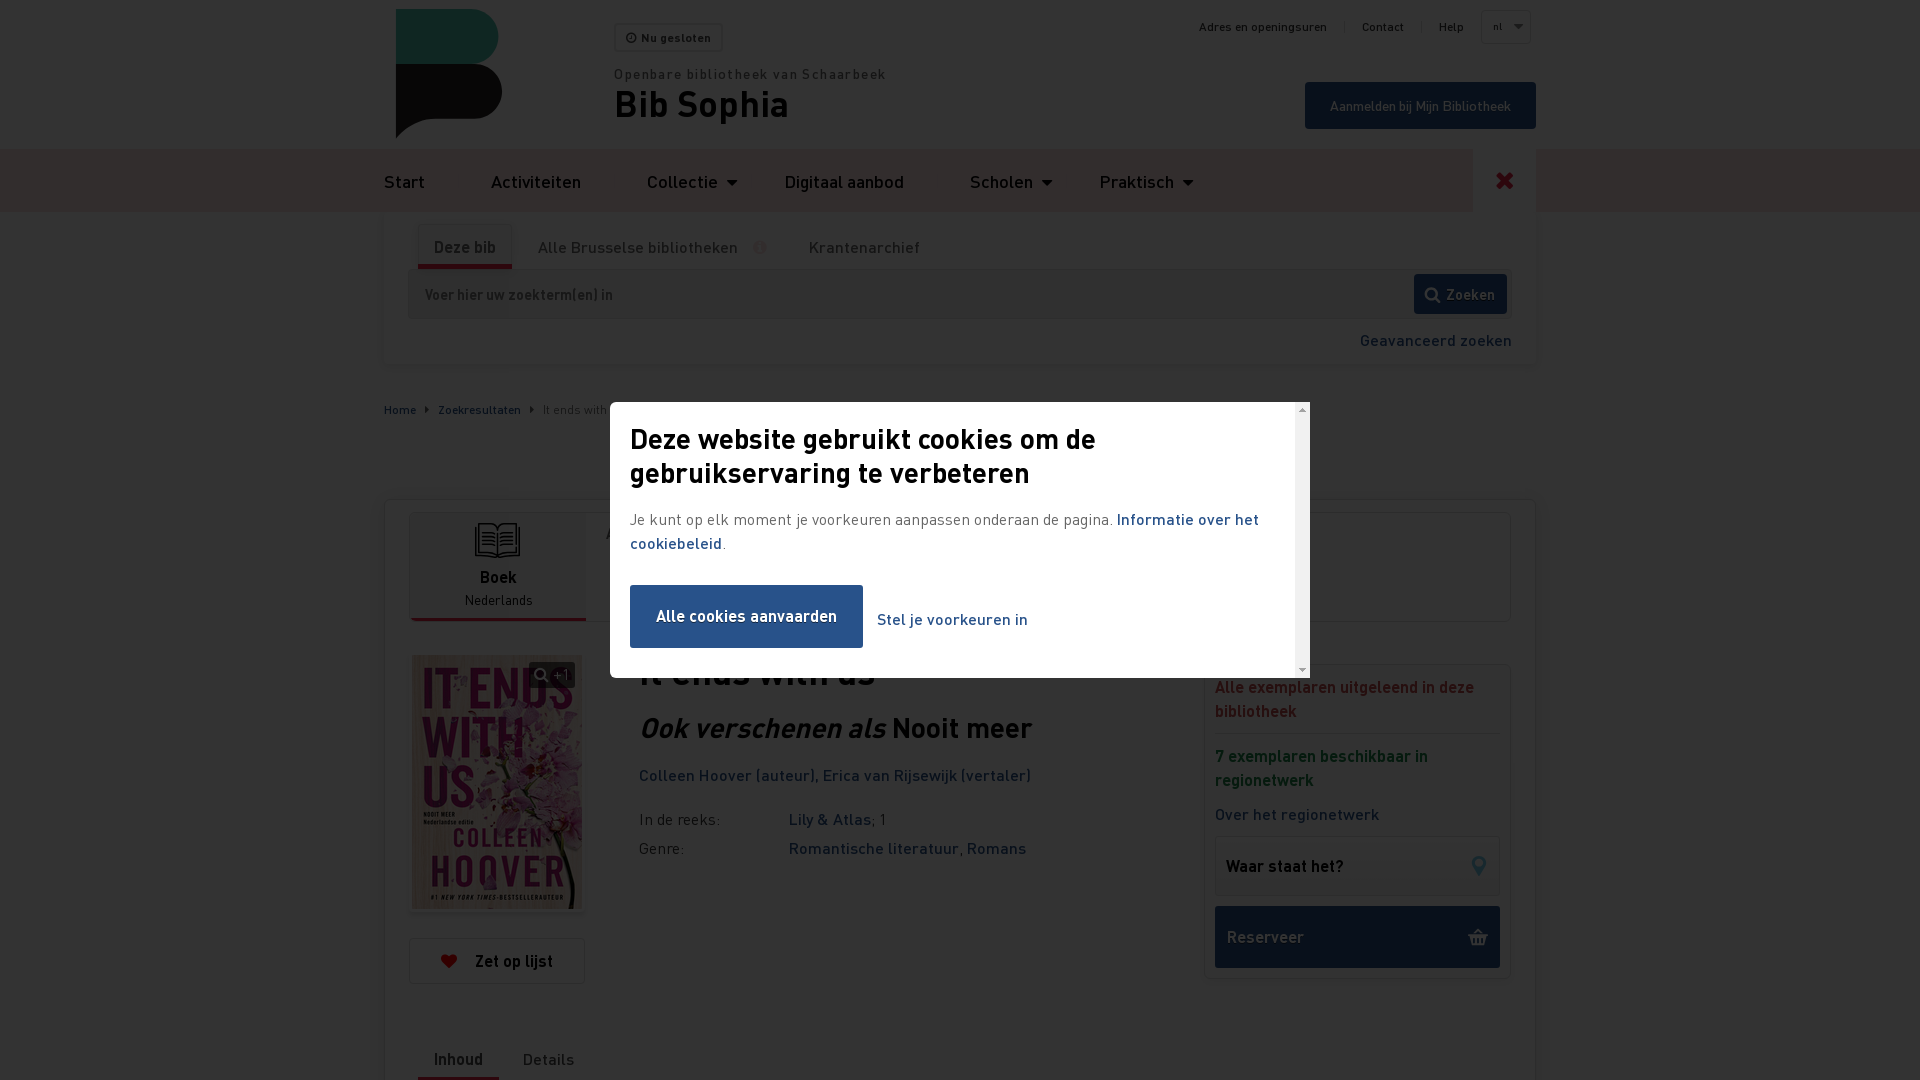 This screenshot has height=1080, width=1920. What do you see at coordinates (497, 961) in the screenshot?
I see `Zet op lijst` at bounding box center [497, 961].